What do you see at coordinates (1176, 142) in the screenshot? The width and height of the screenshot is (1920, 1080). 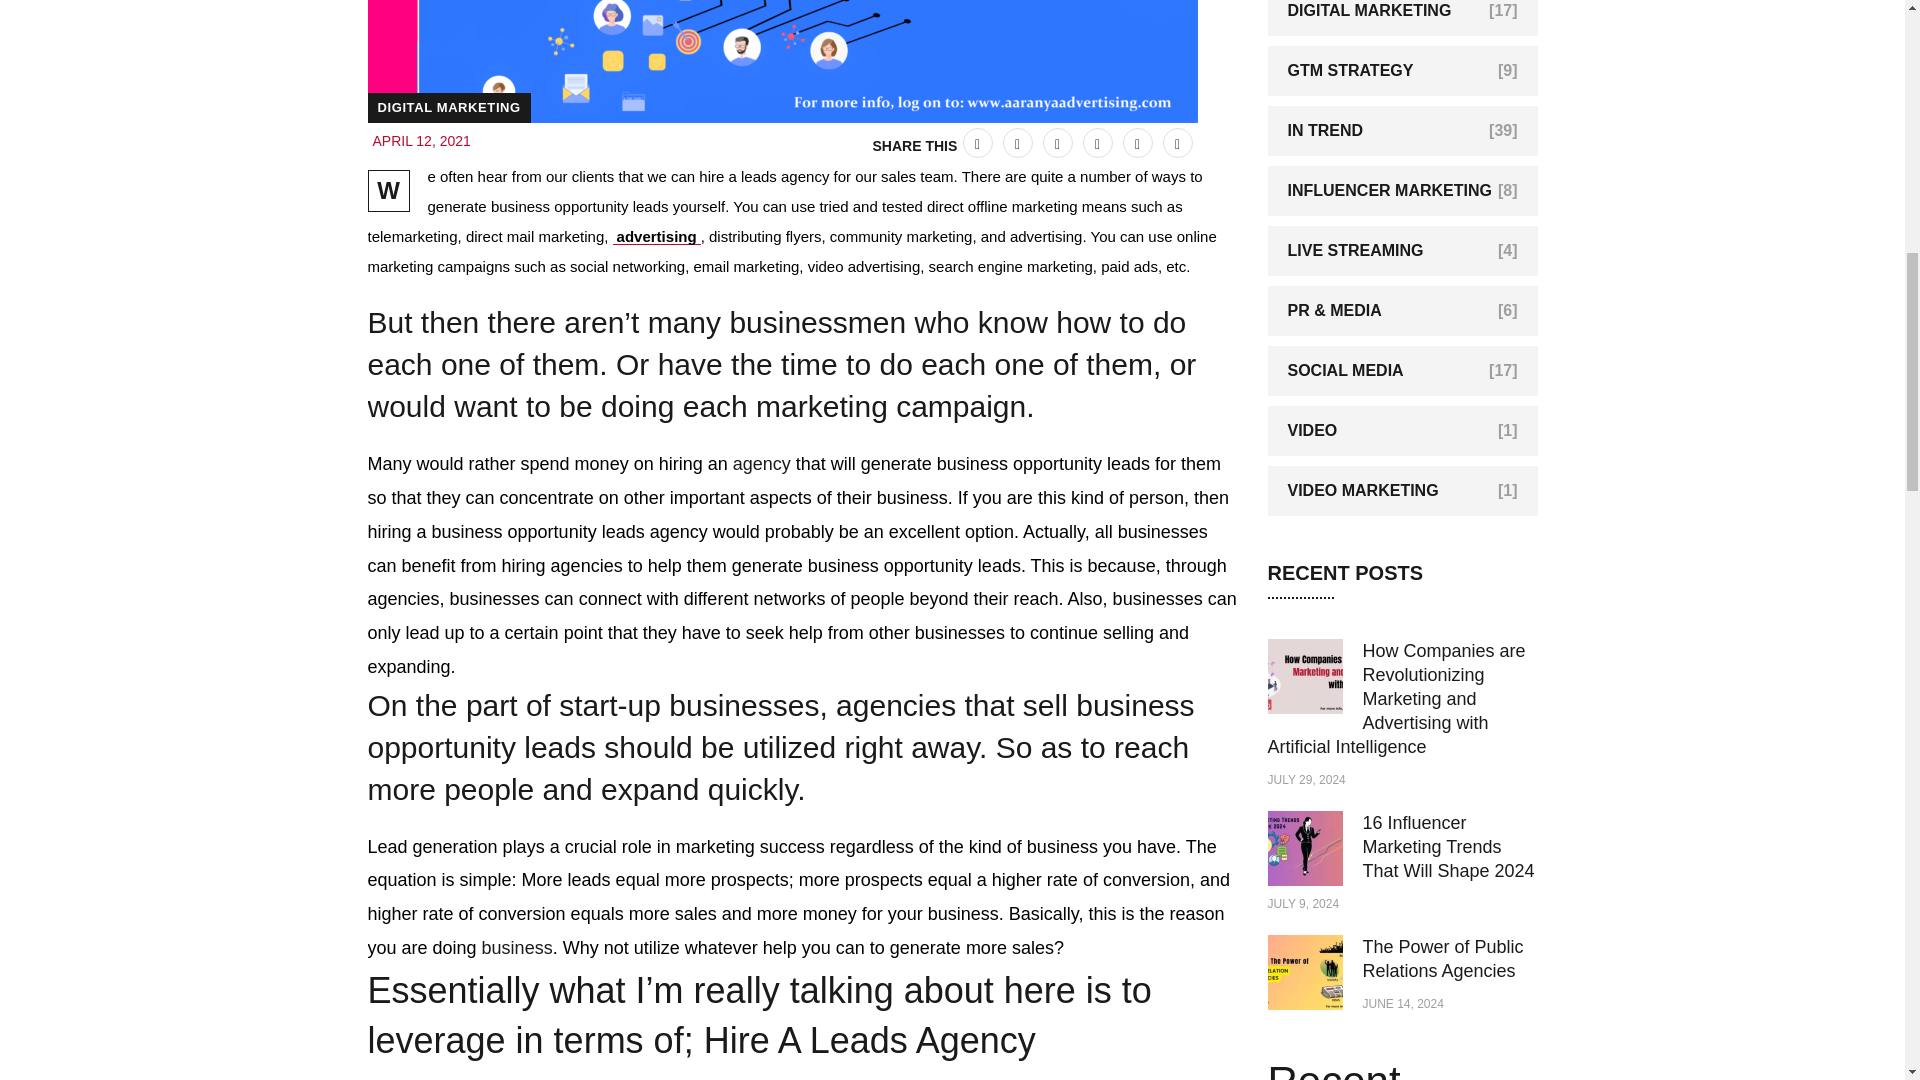 I see `Reddit` at bounding box center [1176, 142].